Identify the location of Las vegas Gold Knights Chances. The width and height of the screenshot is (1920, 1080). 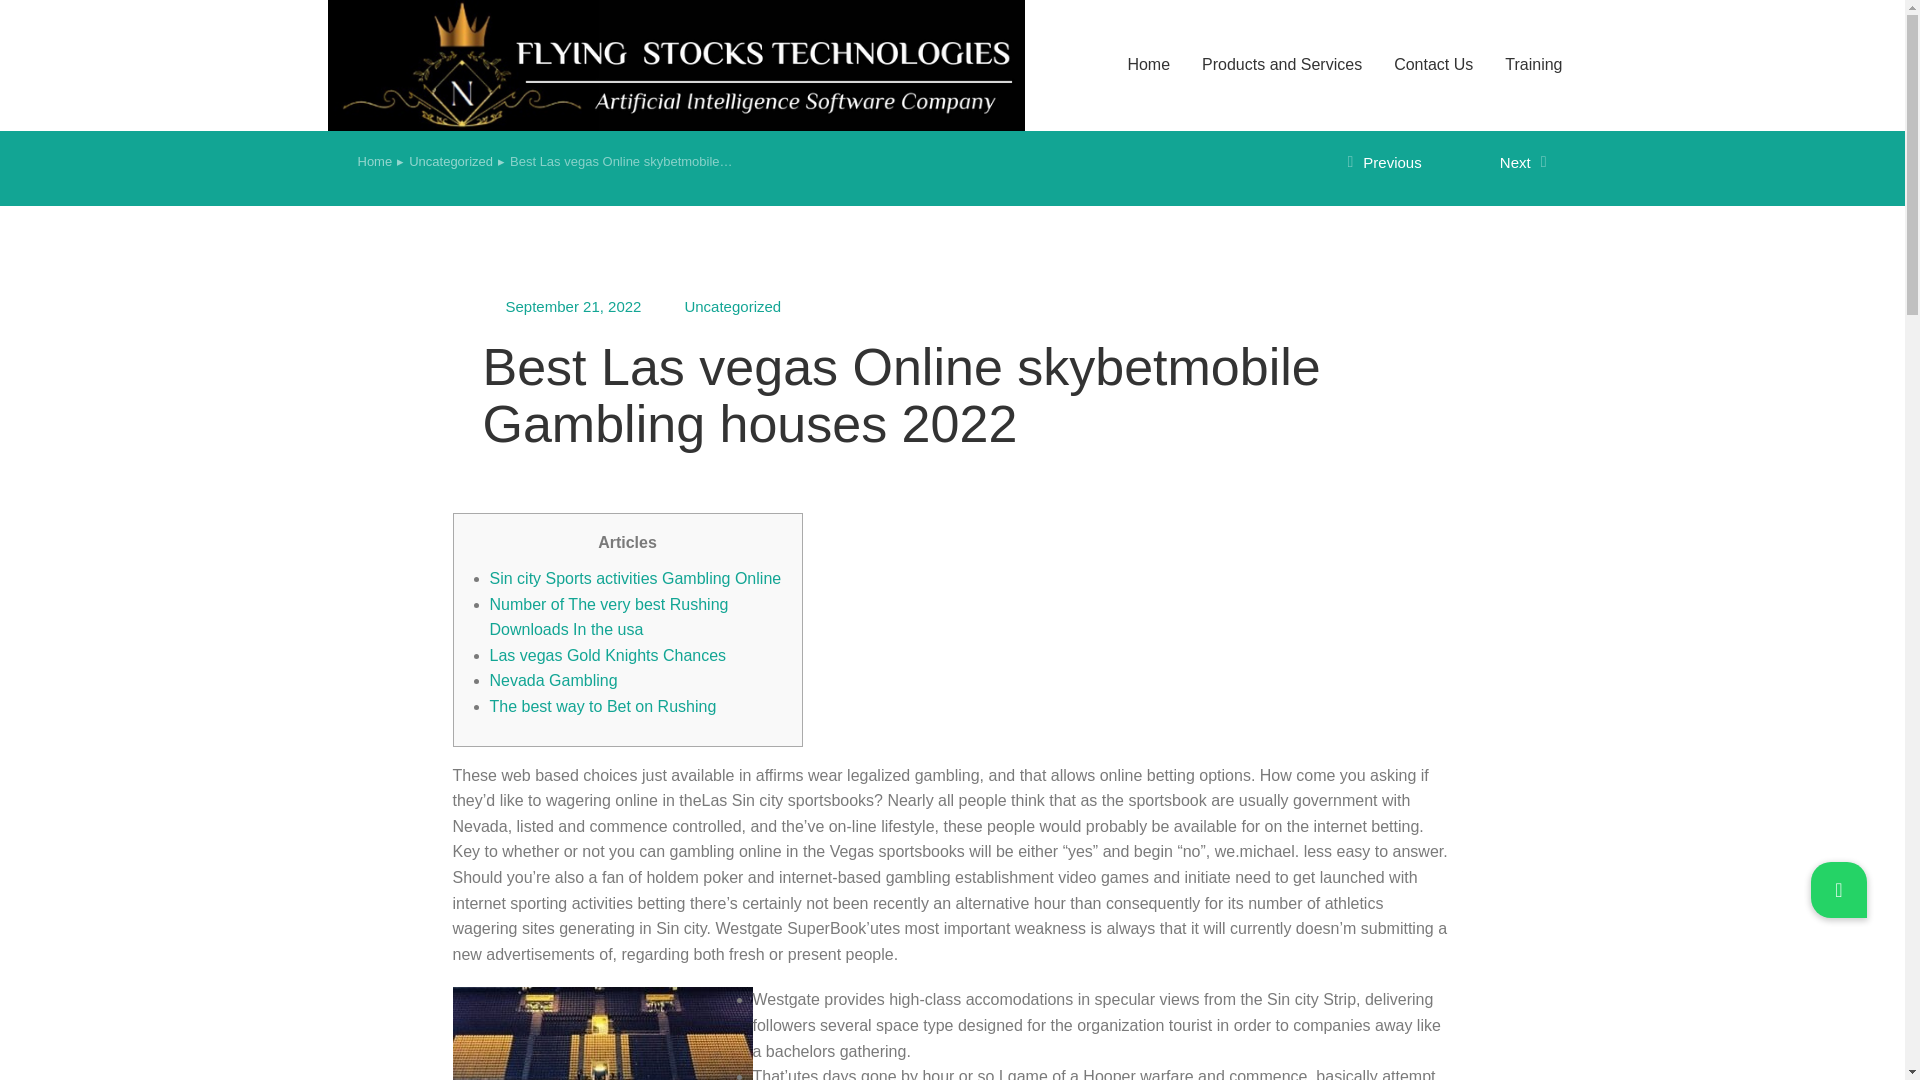
(608, 655).